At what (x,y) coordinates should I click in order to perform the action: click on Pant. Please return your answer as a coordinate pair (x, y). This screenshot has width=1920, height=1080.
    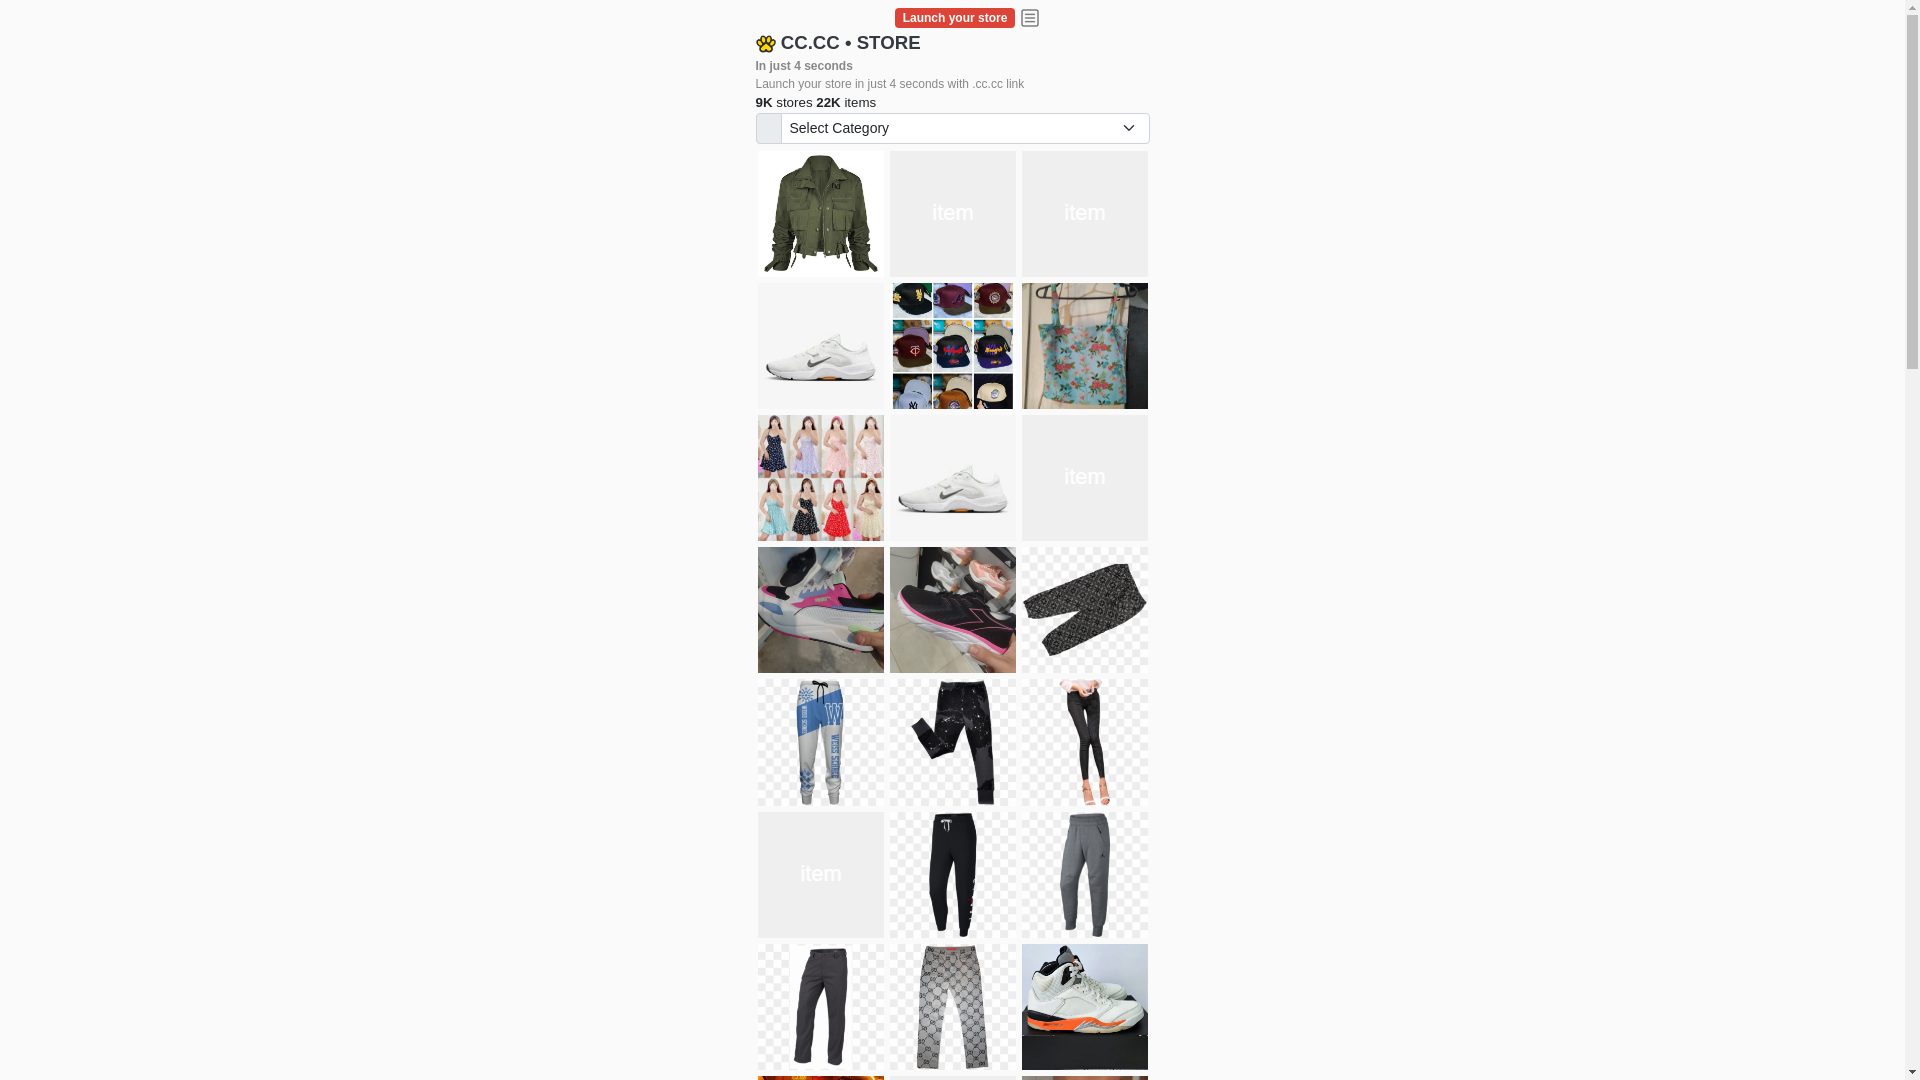
    Looking at the image, I should click on (953, 742).